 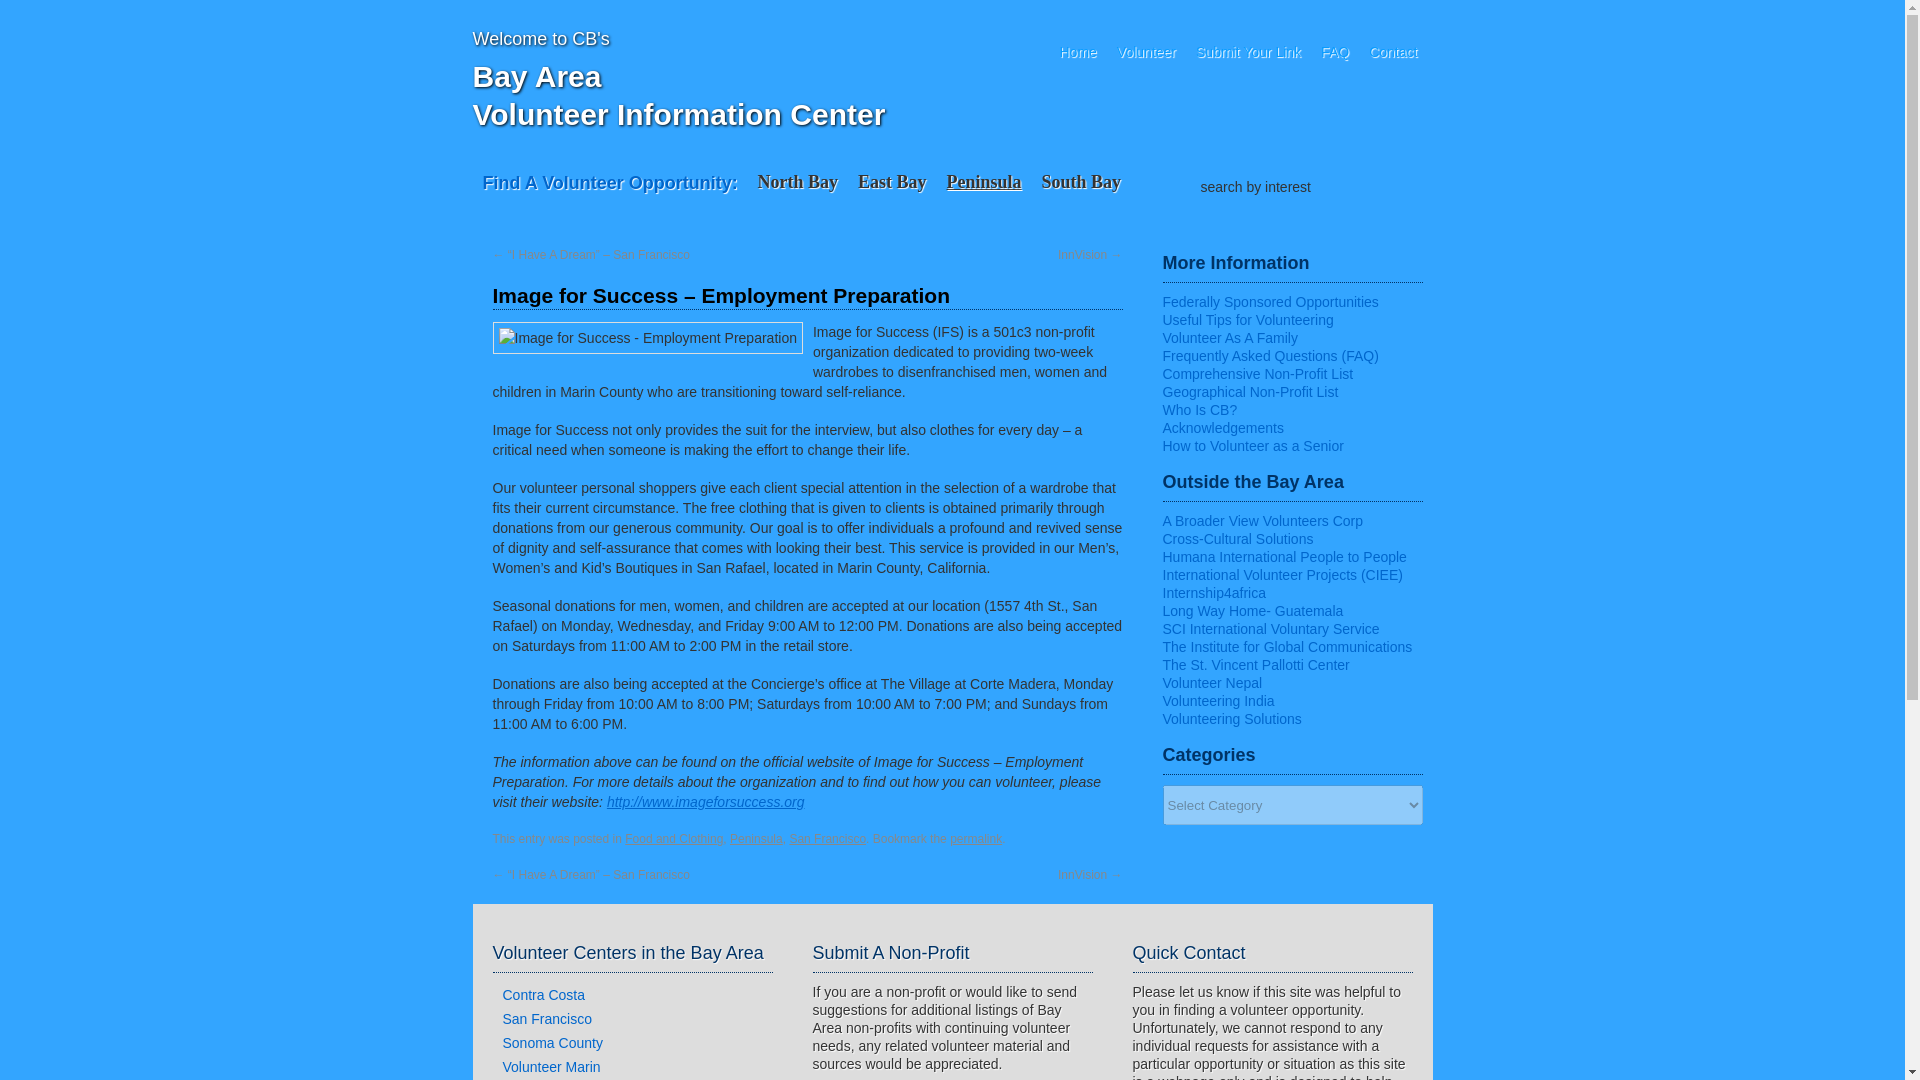 I want to click on Volunteer Nepal, so click(x=1211, y=683).